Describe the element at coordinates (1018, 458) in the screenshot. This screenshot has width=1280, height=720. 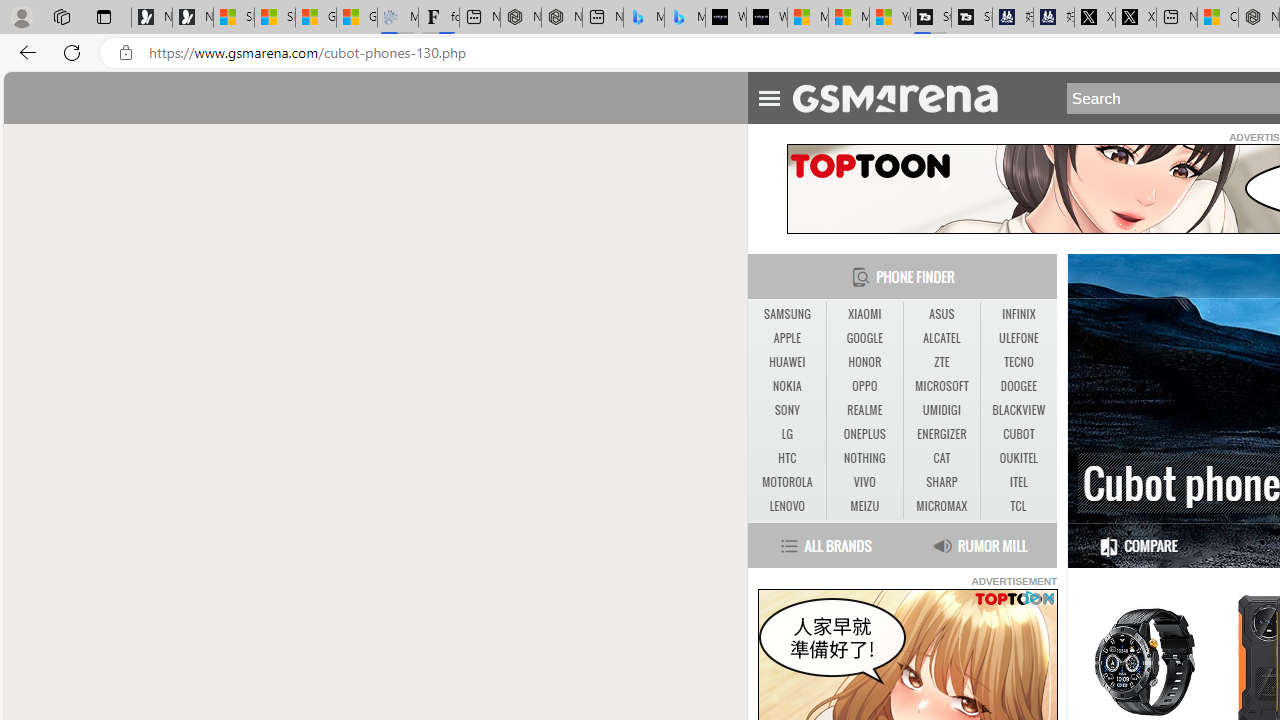
I see `OUKITEL` at that location.